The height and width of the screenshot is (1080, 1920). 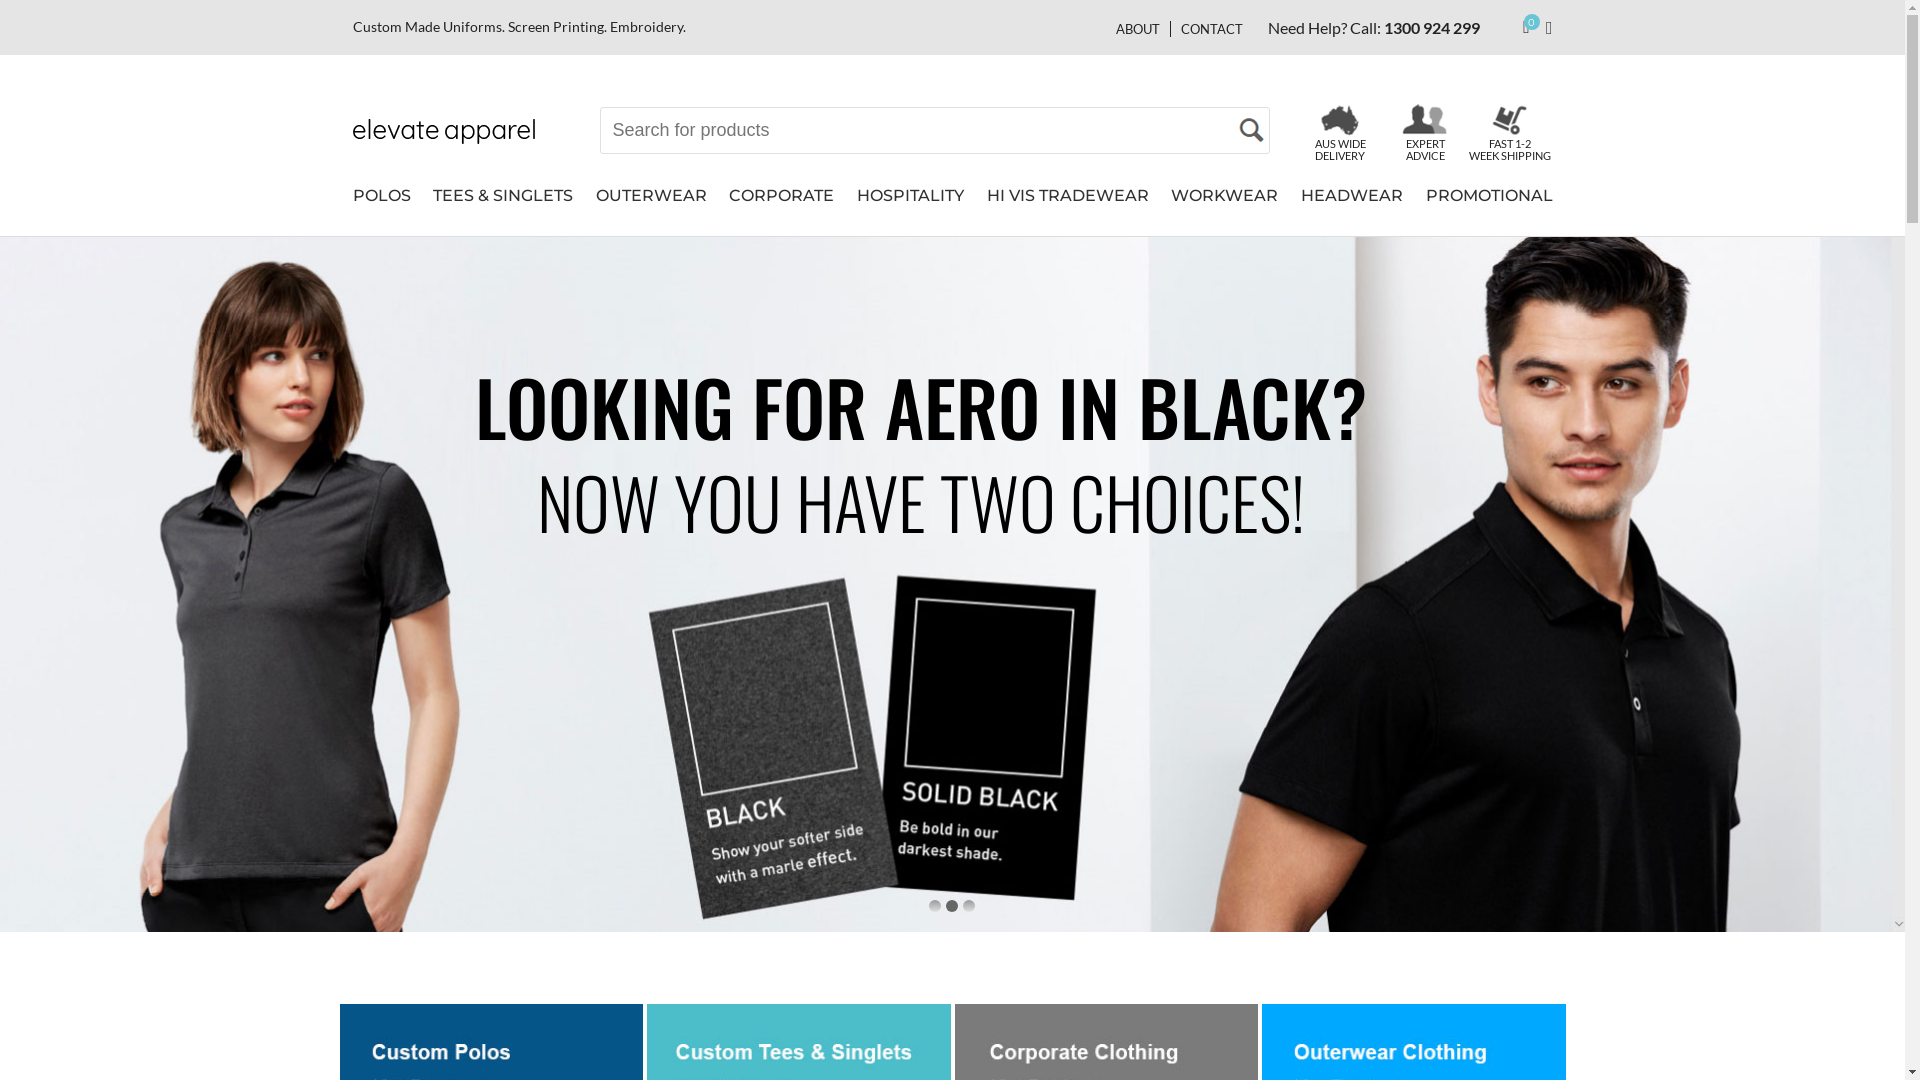 I want to click on HEADWEAR, so click(x=1352, y=206).